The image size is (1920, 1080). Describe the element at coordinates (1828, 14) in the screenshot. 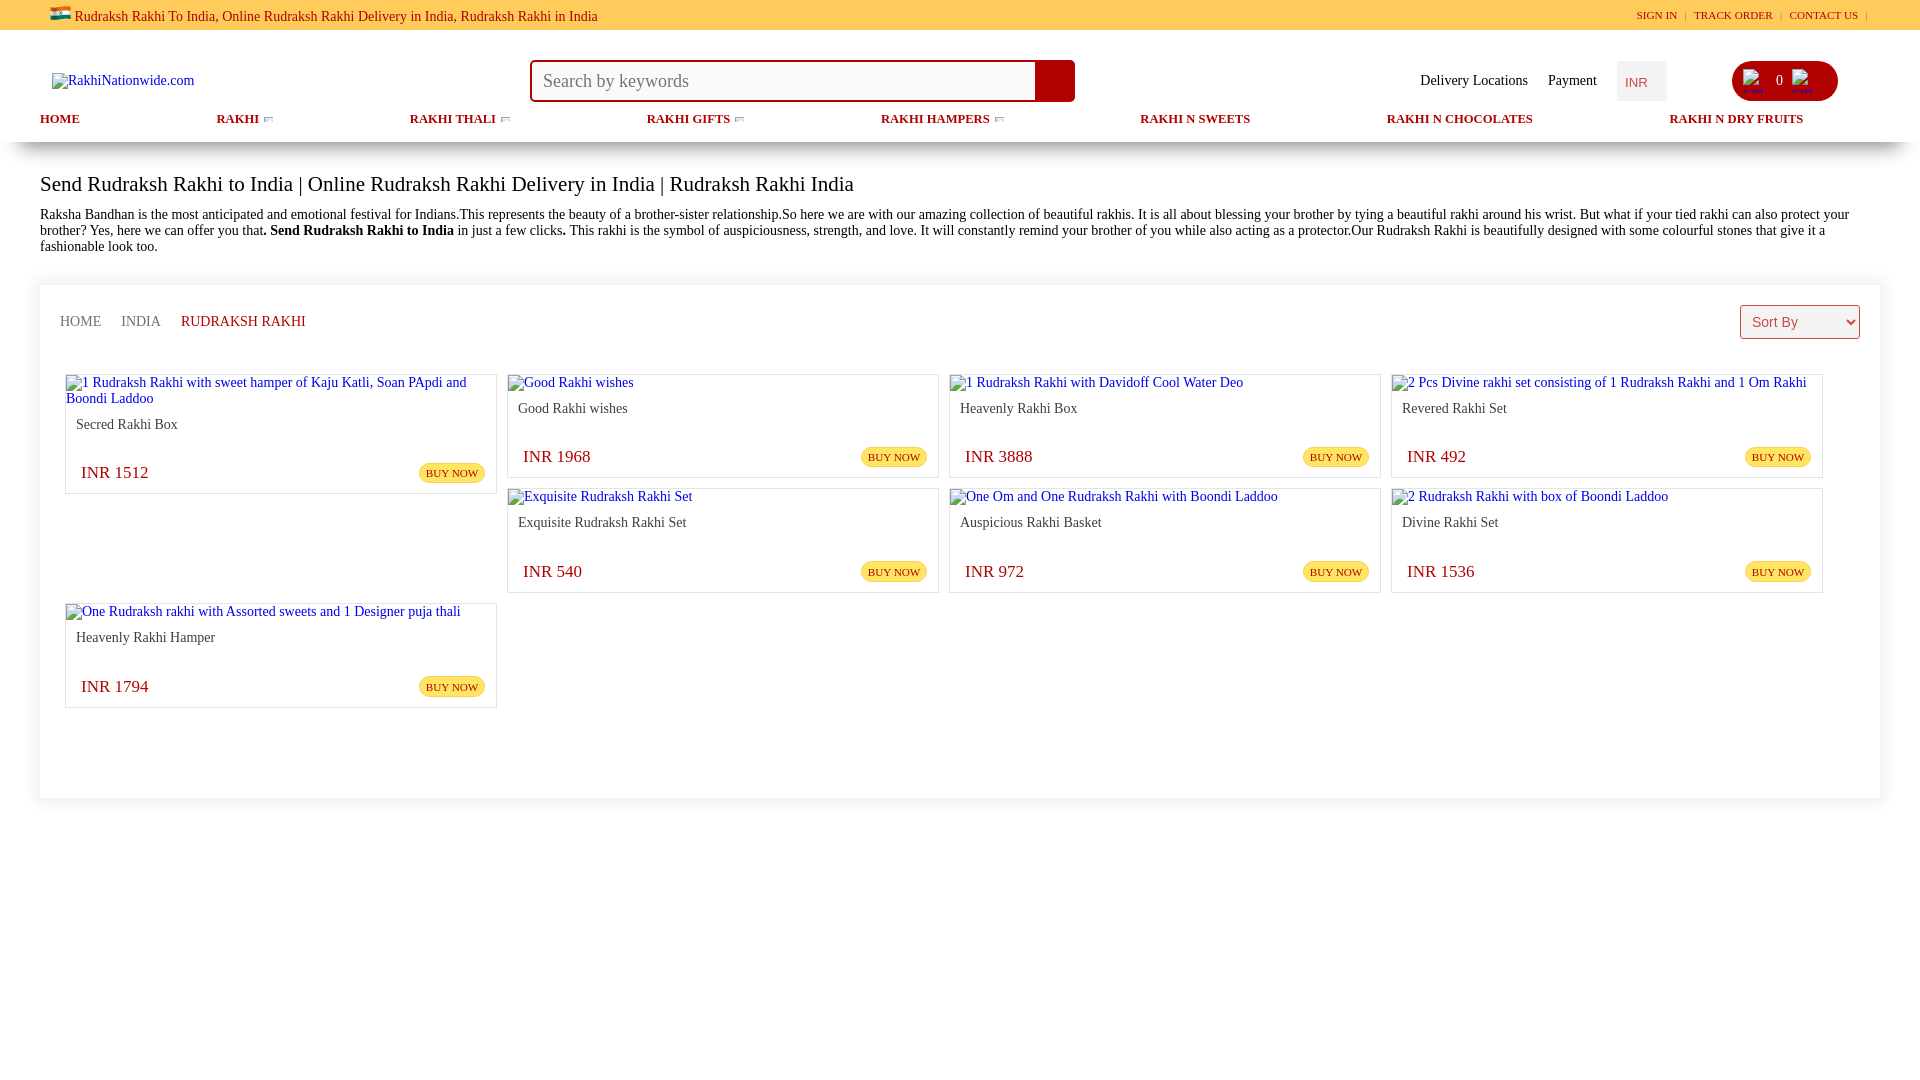

I see `CONTACT US` at that location.